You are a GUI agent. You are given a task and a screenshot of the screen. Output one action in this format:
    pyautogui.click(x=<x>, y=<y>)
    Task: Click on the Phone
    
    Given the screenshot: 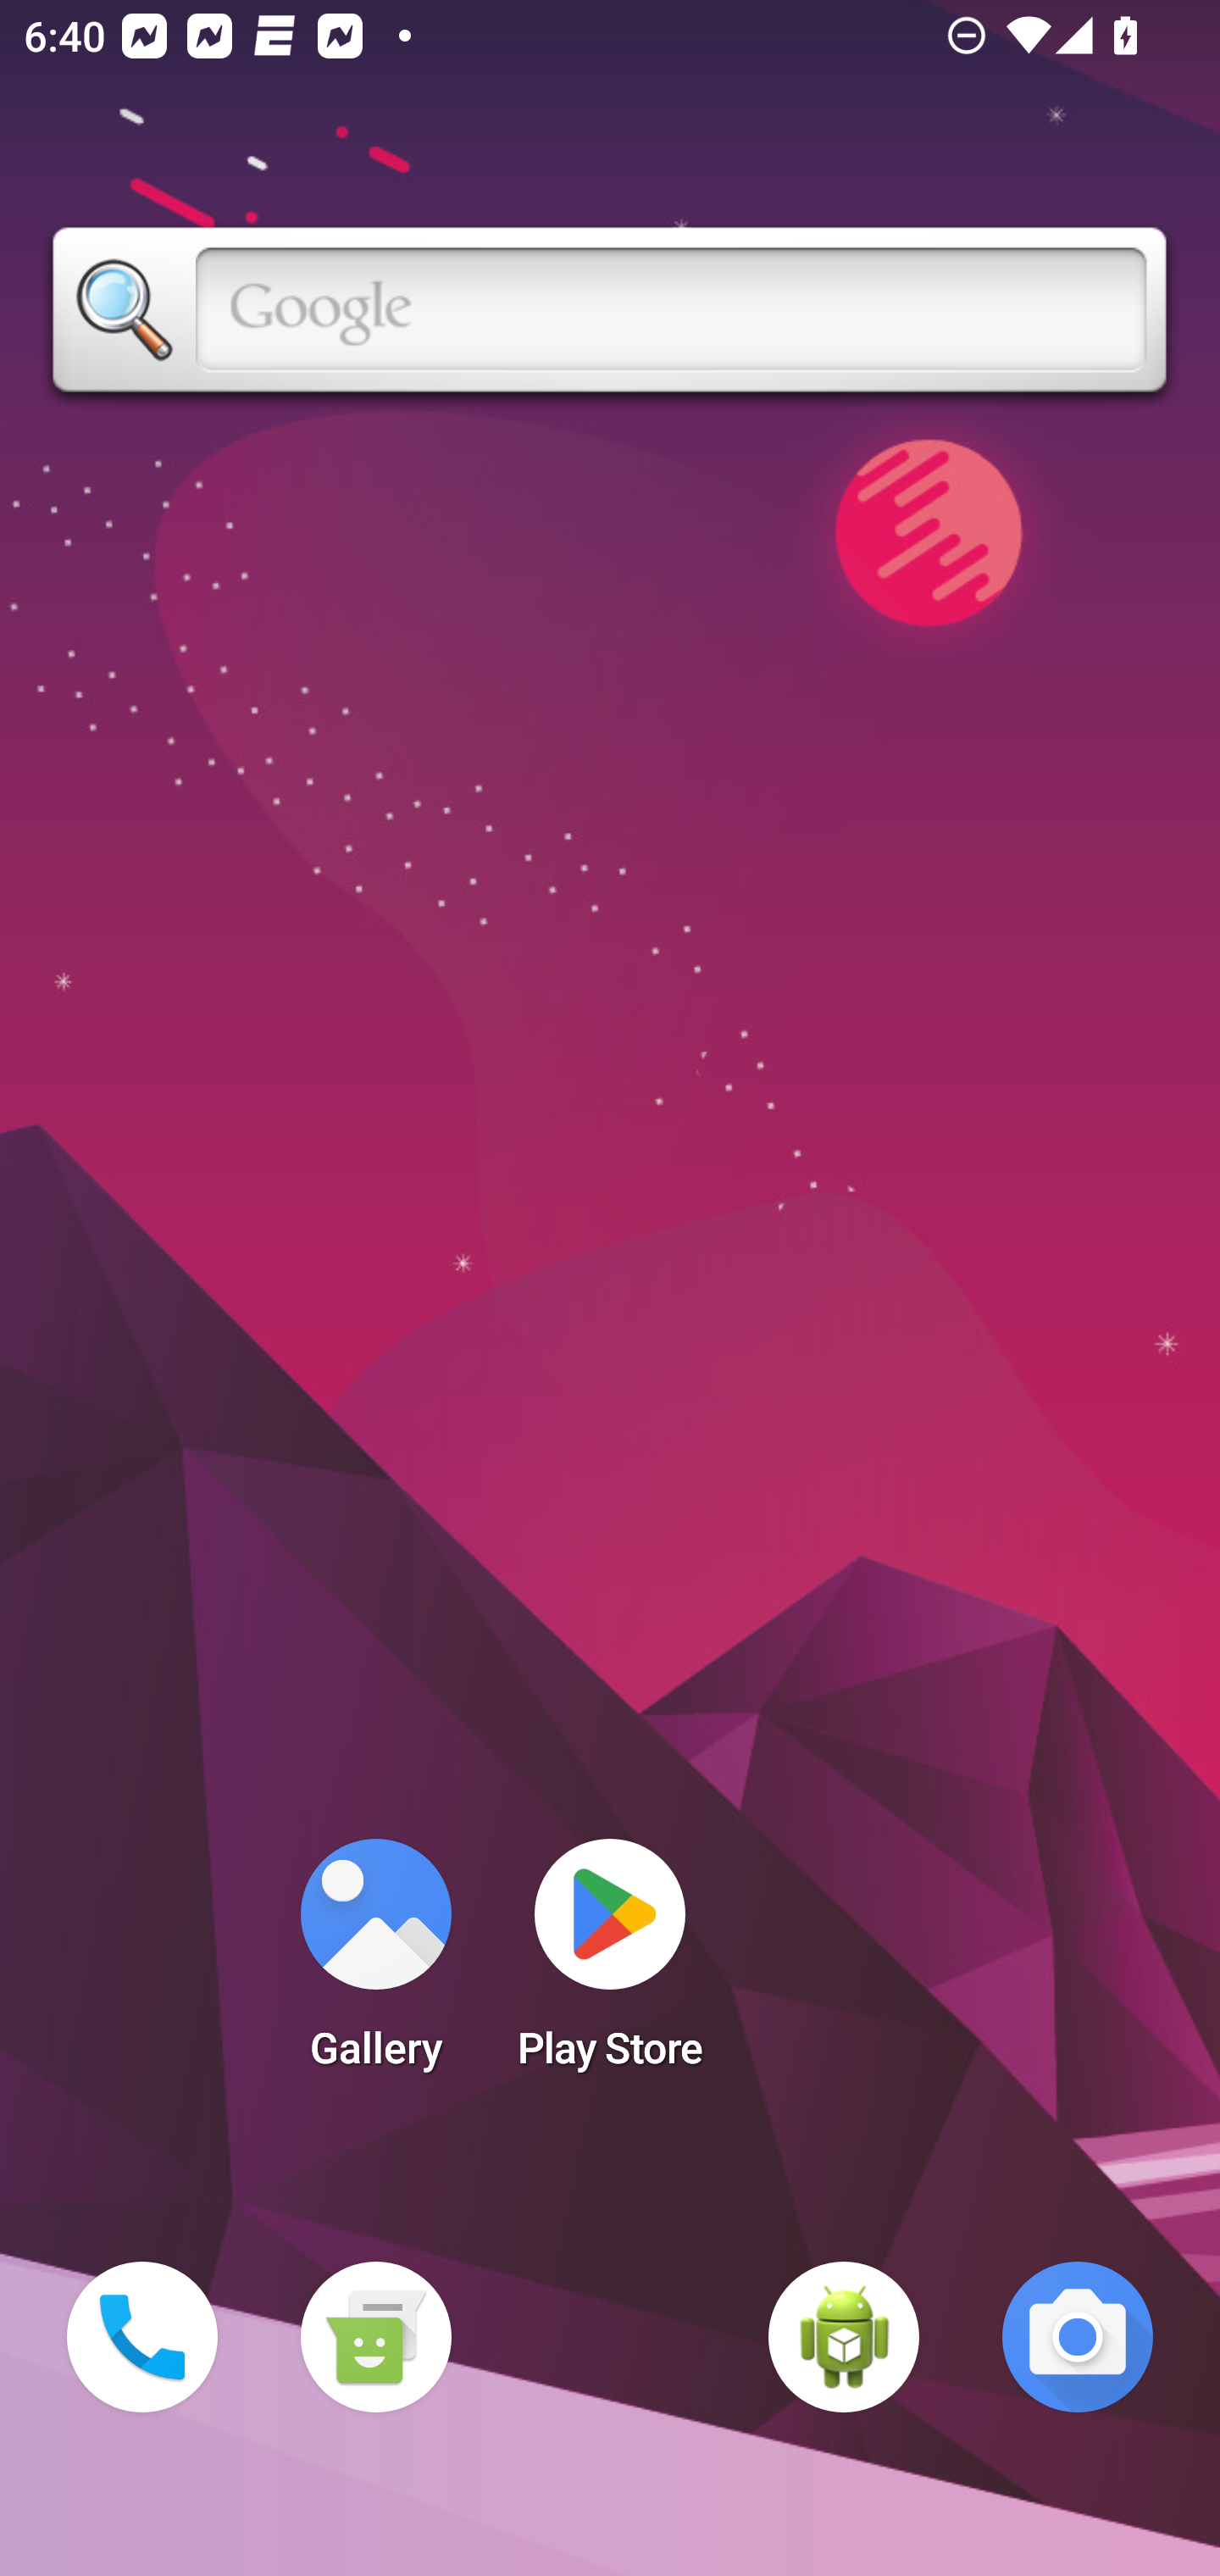 What is the action you would take?
    pyautogui.click(x=142, y=2337)
    